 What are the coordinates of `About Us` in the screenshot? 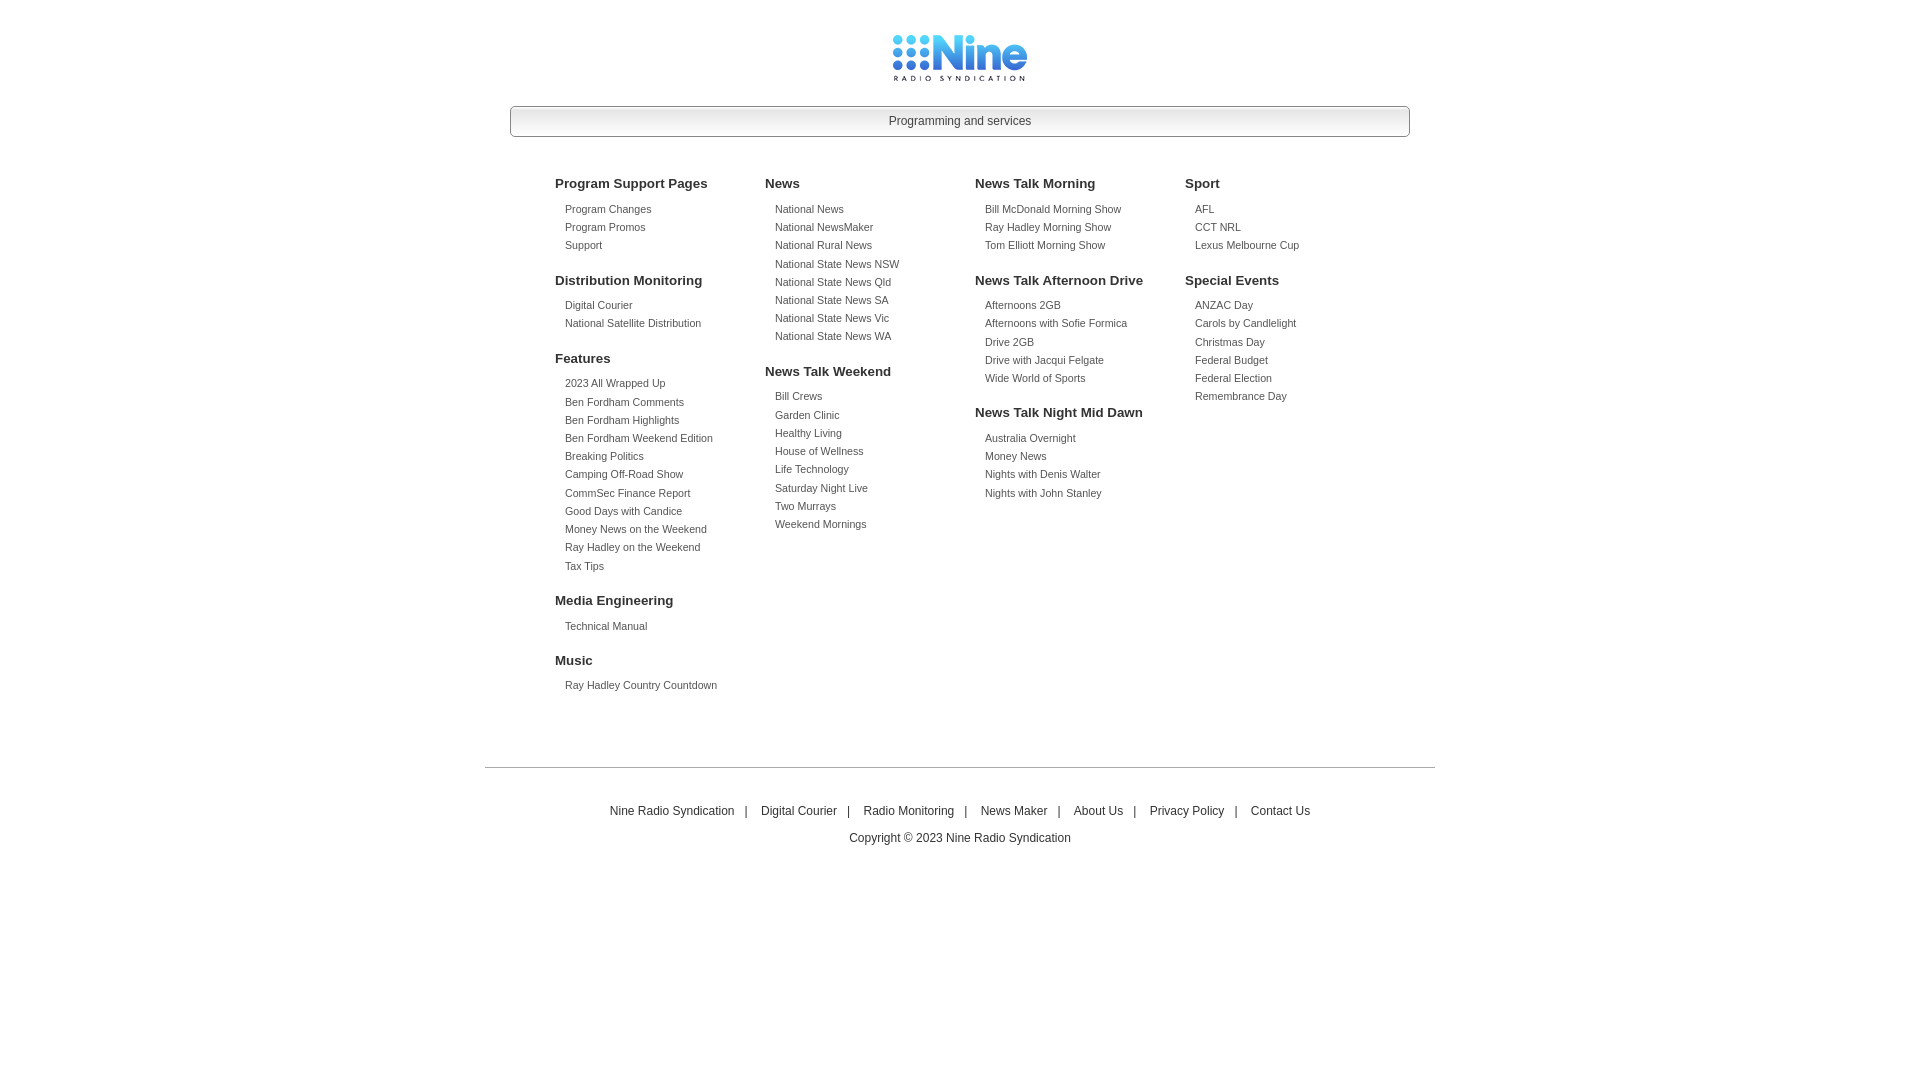 It's located at (1098, 812).